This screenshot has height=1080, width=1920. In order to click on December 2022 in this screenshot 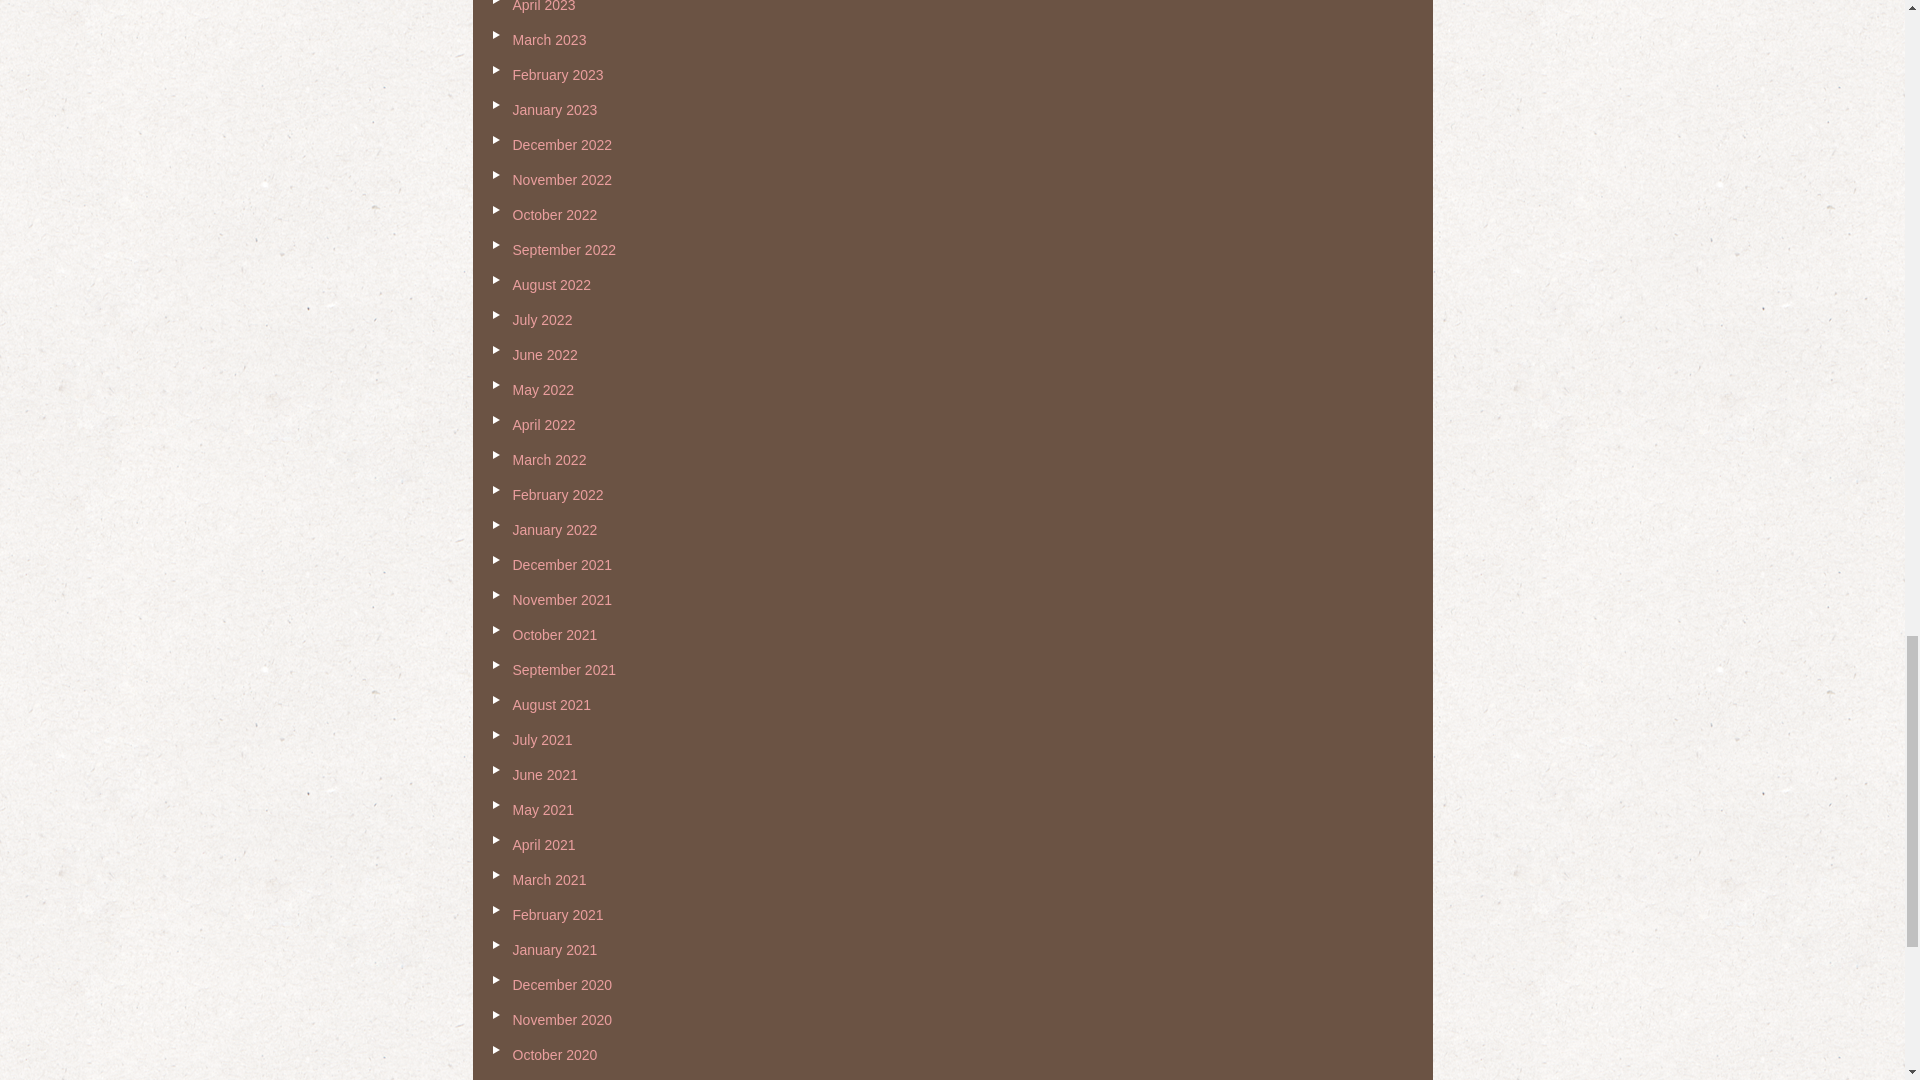, I will do `click(562, 145)`.